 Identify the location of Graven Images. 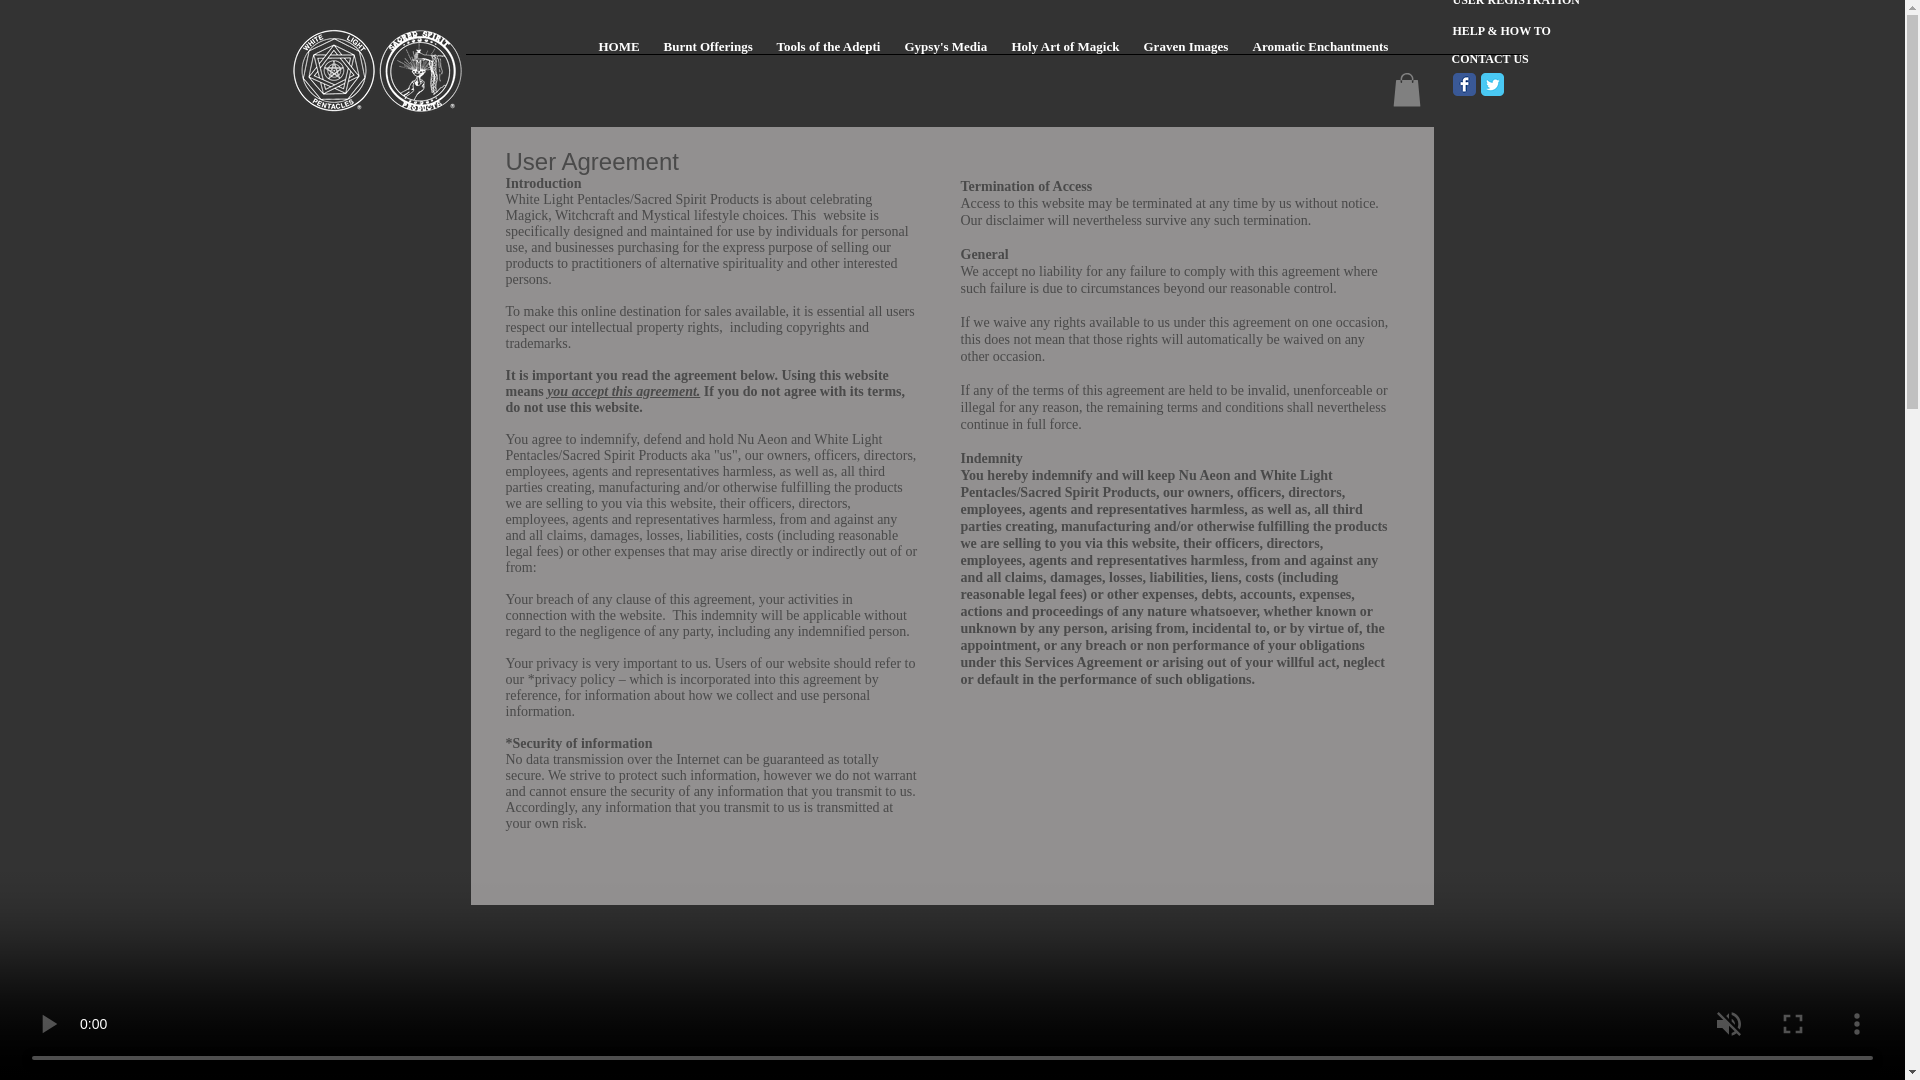
(1186, 52).